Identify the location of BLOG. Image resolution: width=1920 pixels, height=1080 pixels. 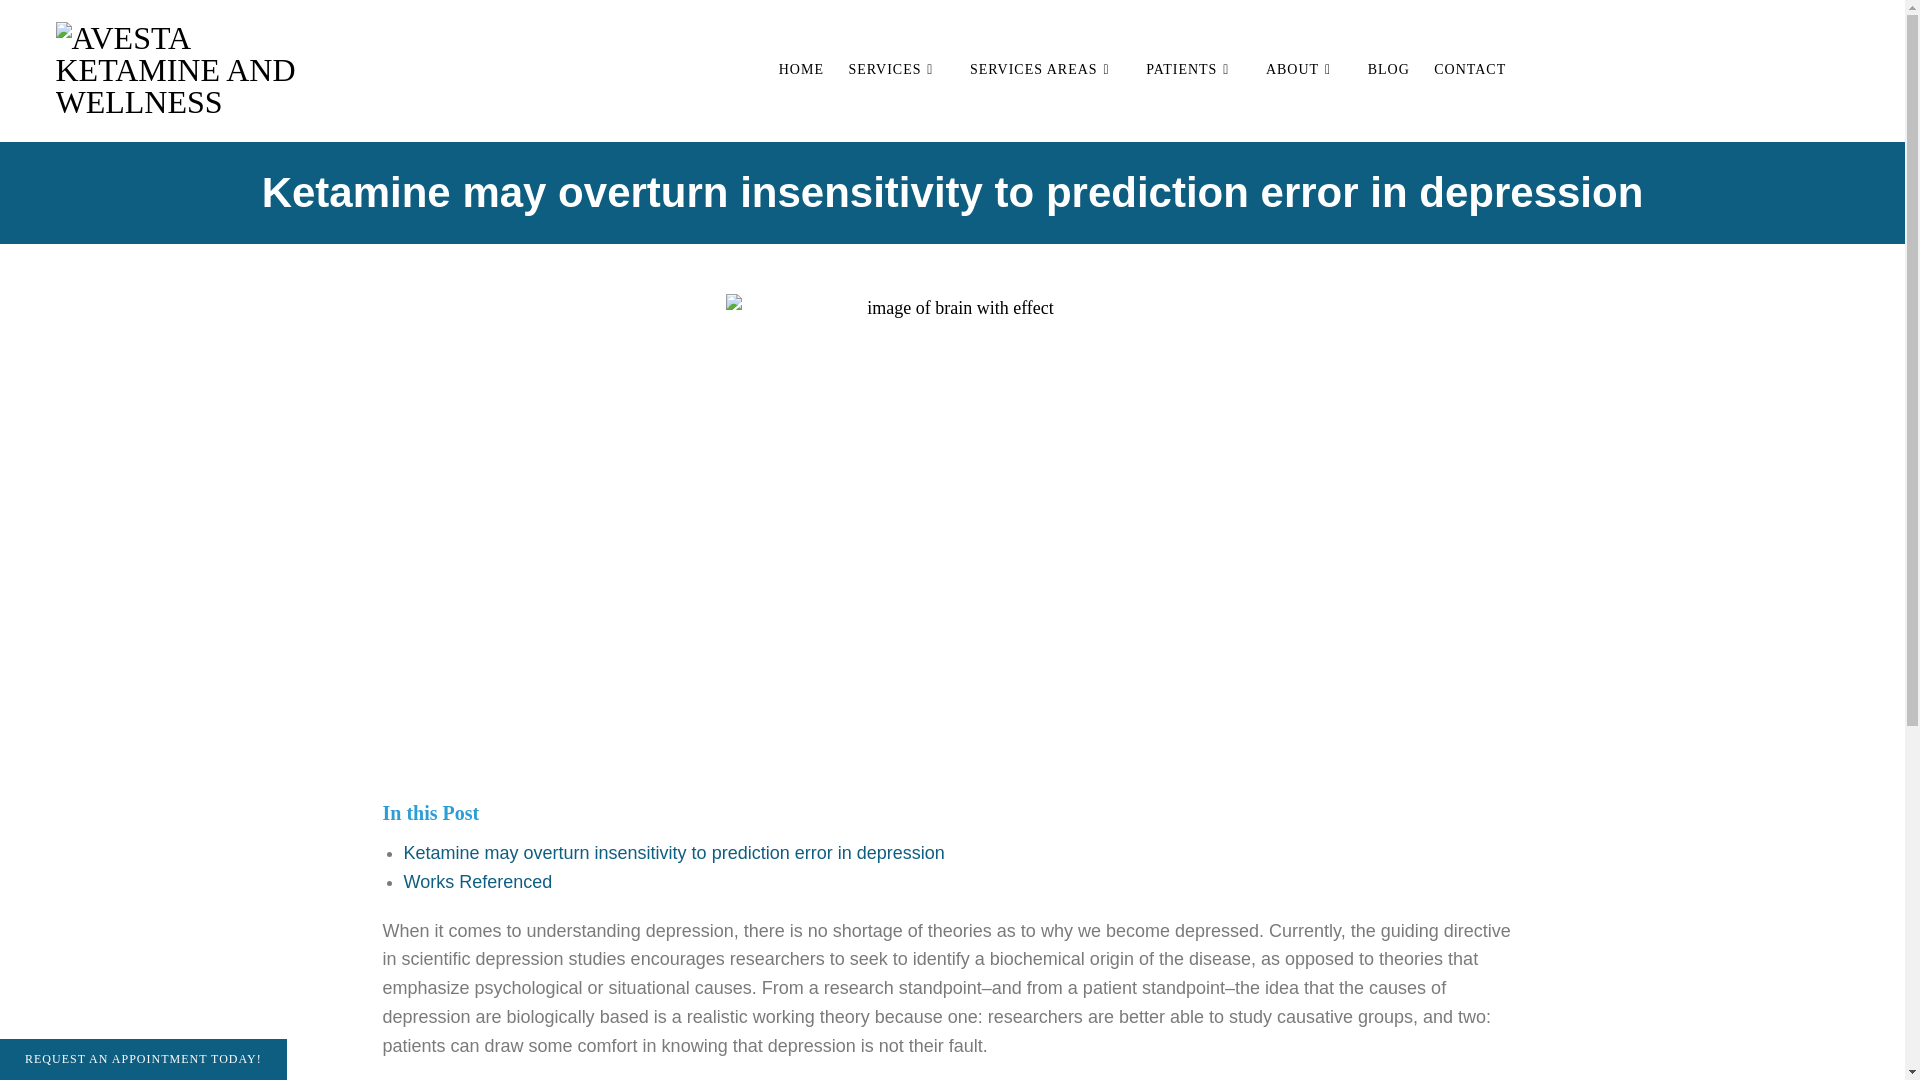
(1388, 69).